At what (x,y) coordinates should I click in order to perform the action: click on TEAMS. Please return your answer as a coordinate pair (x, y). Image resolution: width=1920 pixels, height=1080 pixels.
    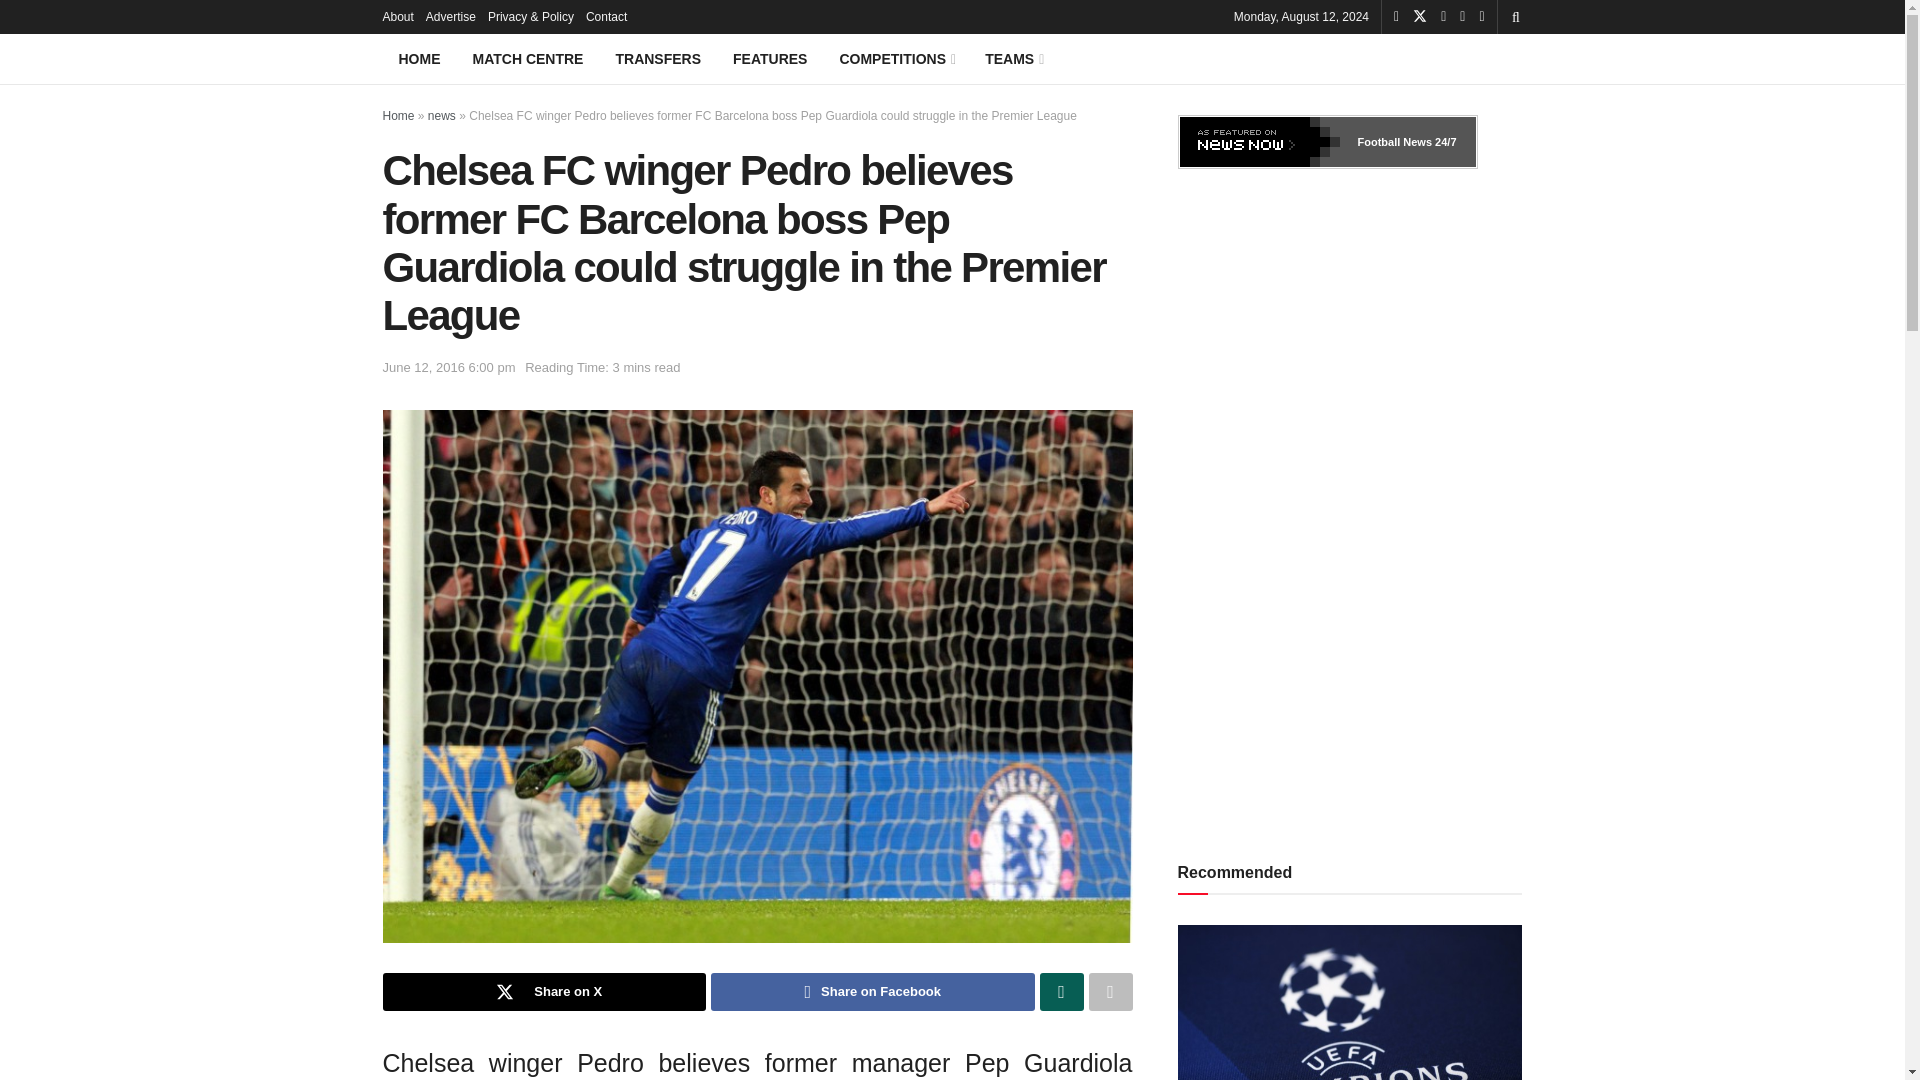
    Looking at the image, I should click on (1013, 58).